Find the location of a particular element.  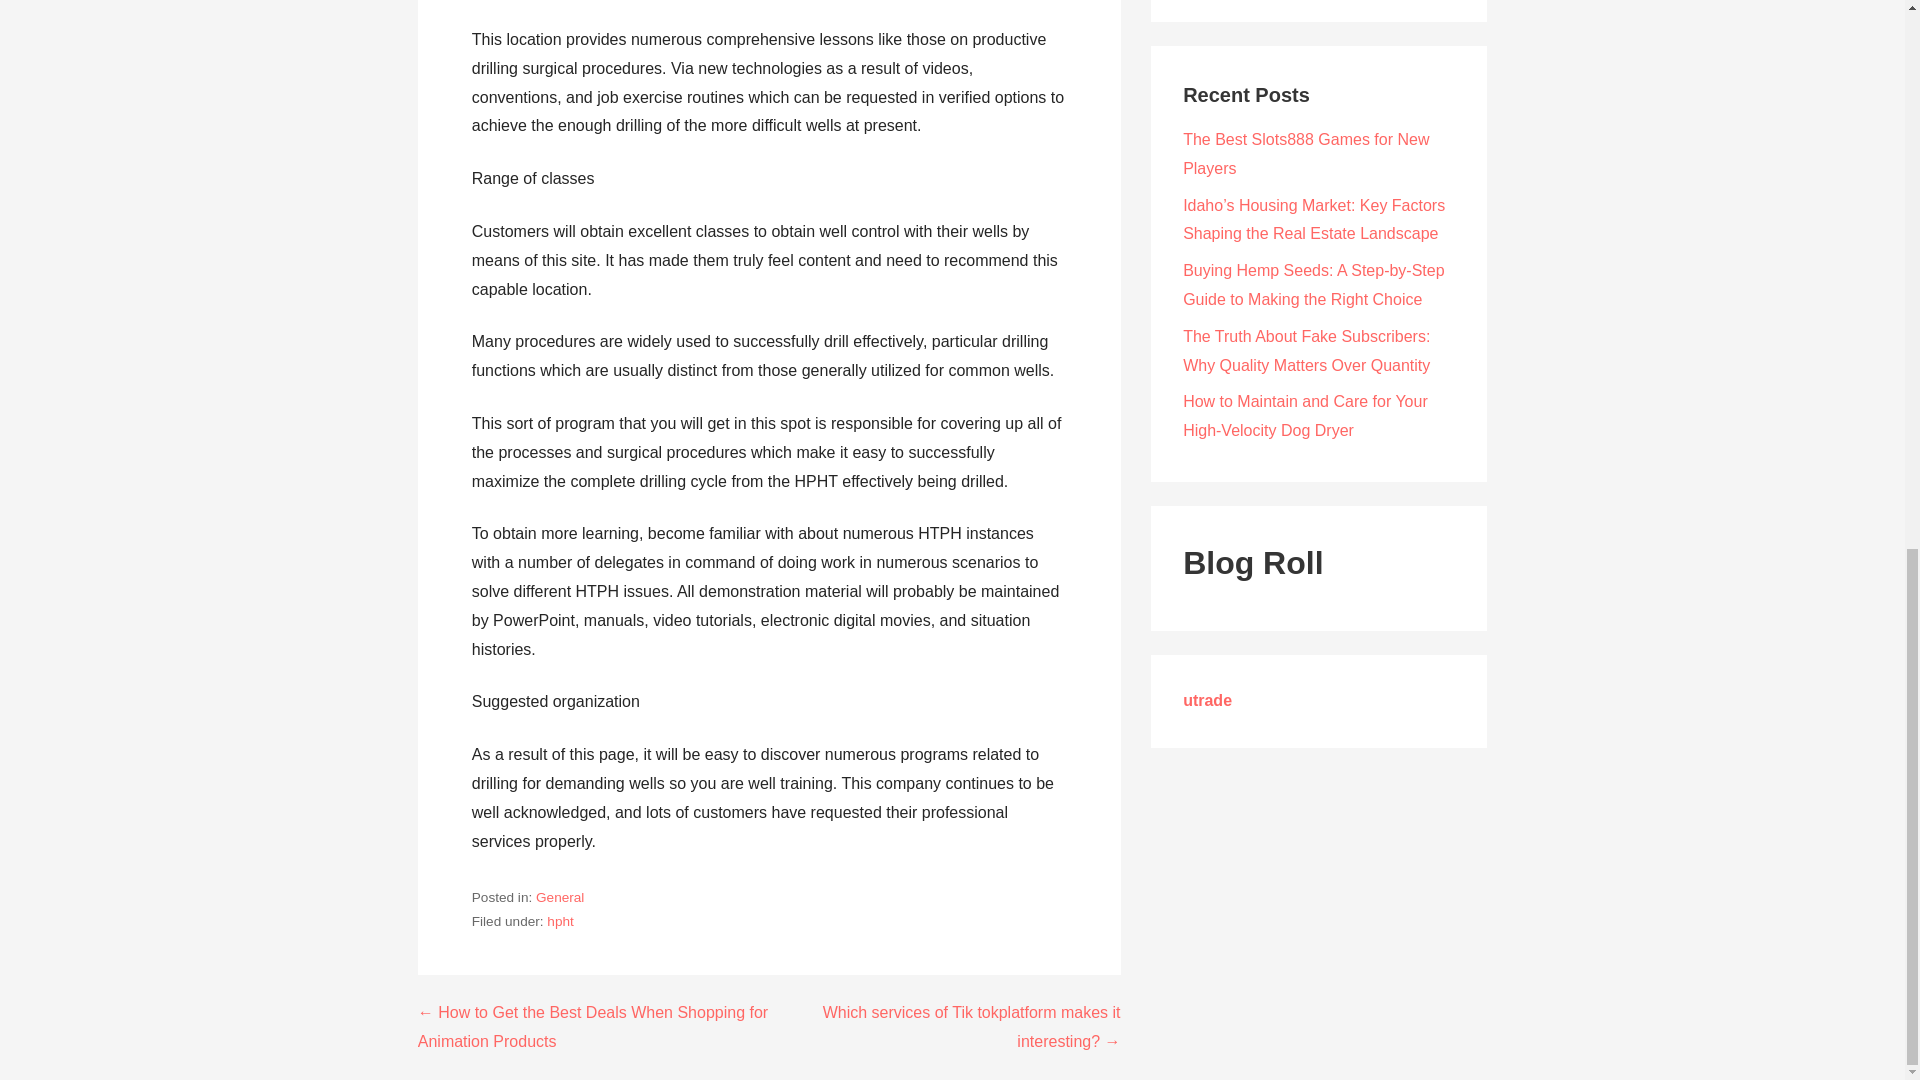

utrade is located at coordinates (1207, 700).